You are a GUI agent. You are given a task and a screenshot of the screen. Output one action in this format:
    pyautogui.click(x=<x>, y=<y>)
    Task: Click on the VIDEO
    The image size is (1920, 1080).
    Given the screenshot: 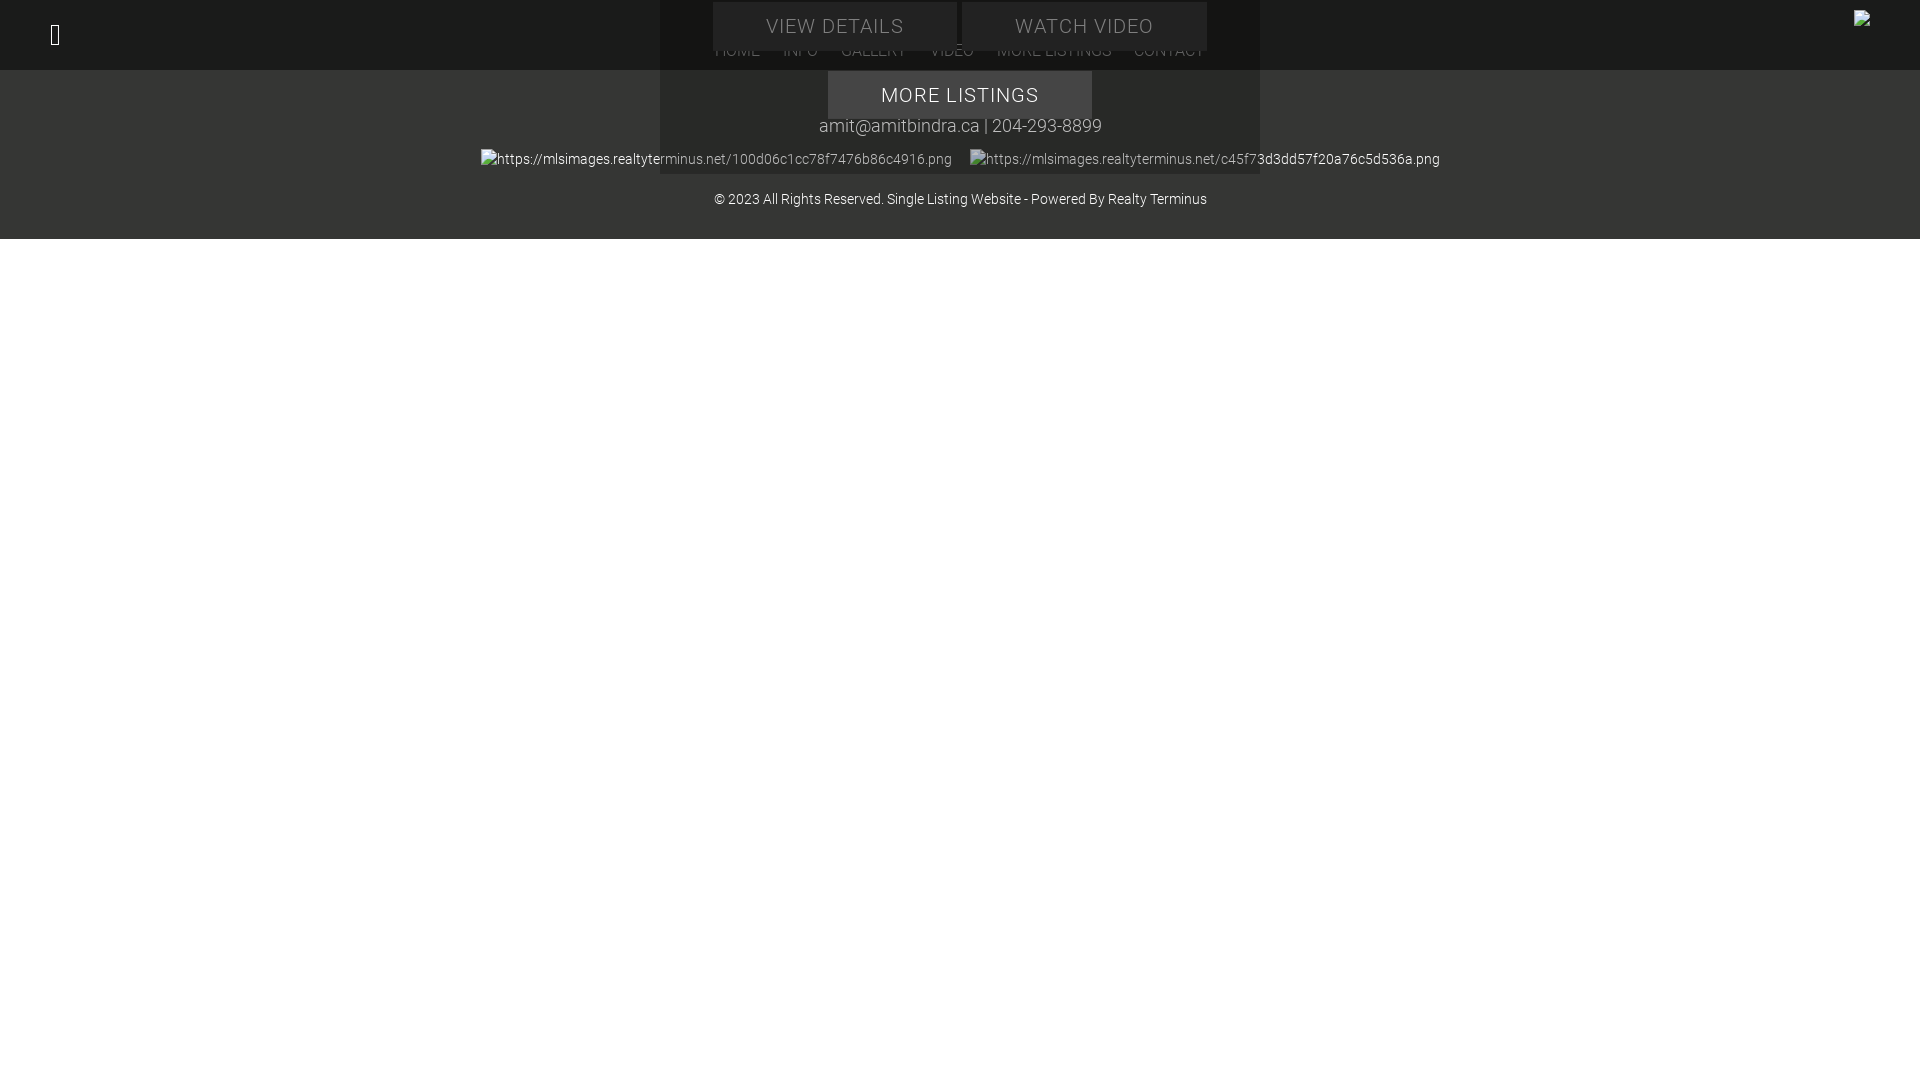 What is the action you would take?
    pyautogui.click(x=952, y=50)
    